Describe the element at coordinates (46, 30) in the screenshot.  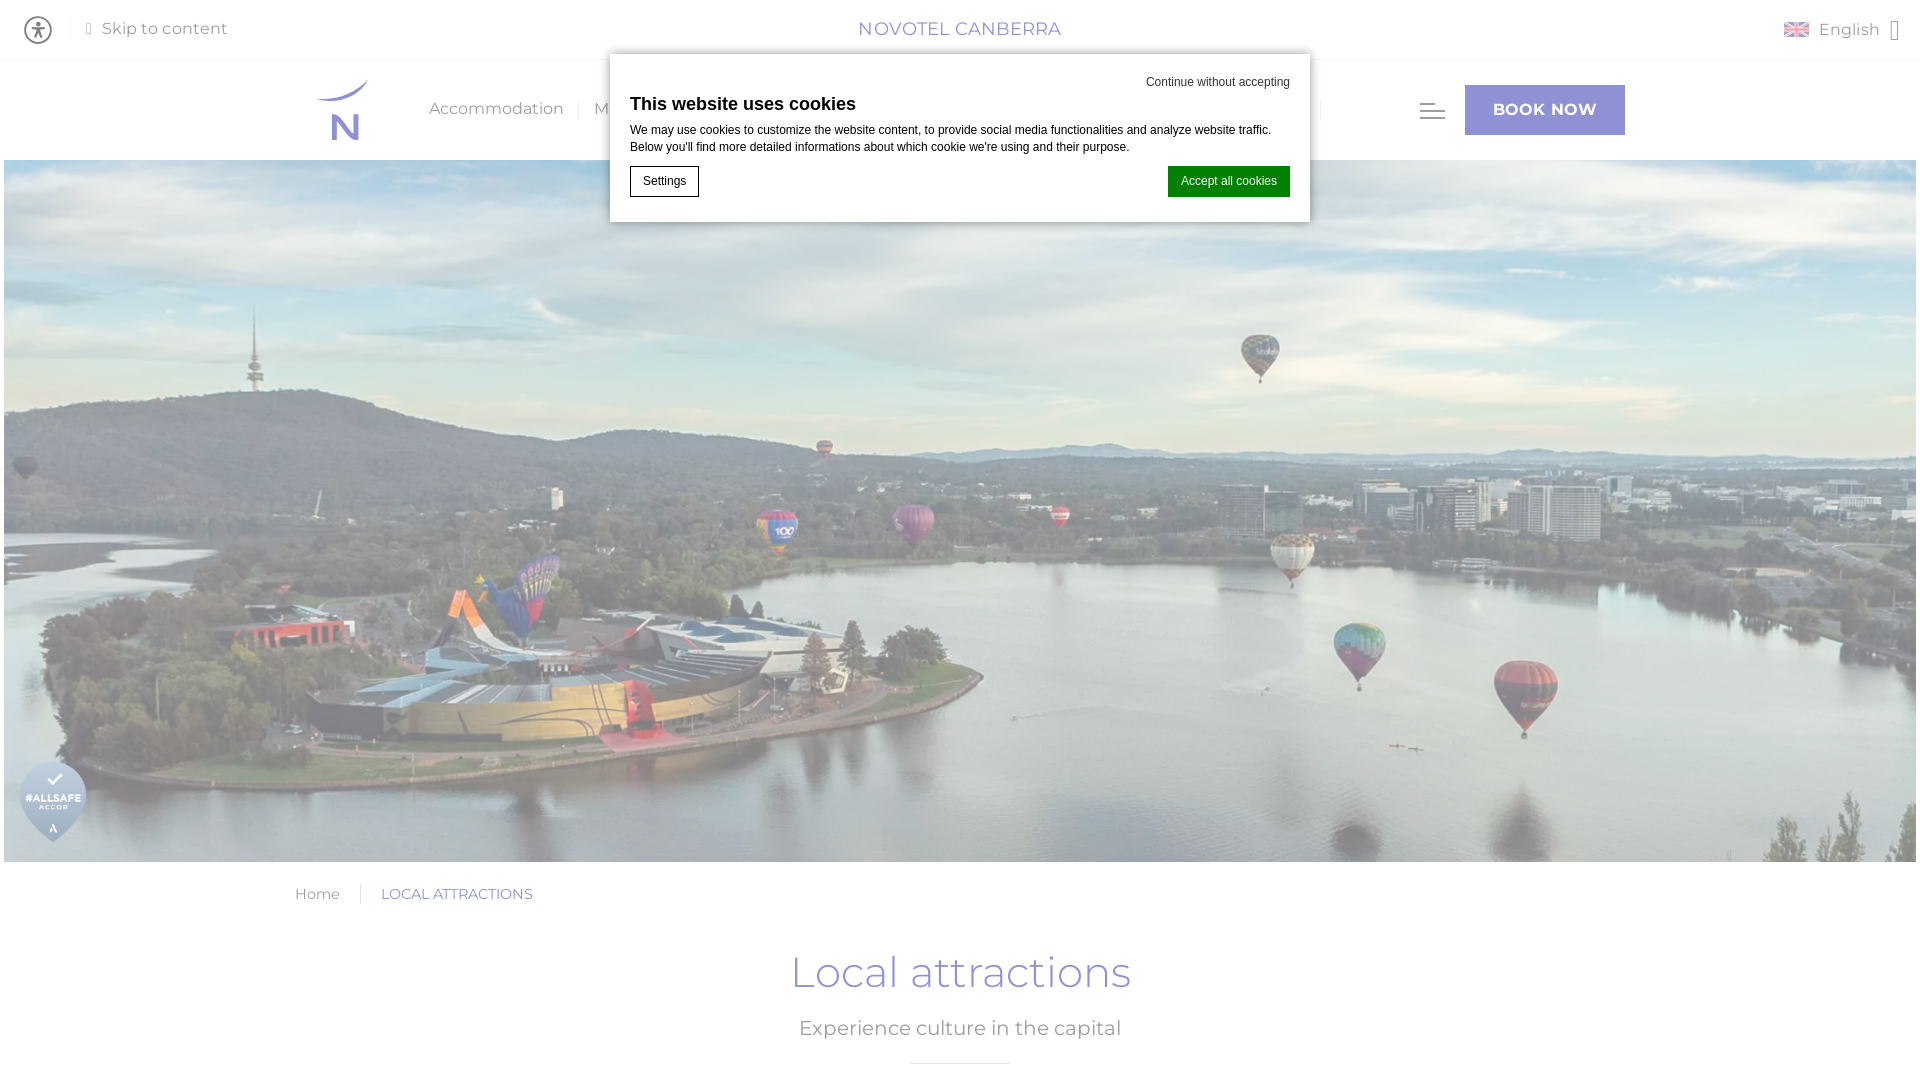
I see `Accessibility Options` at that location.